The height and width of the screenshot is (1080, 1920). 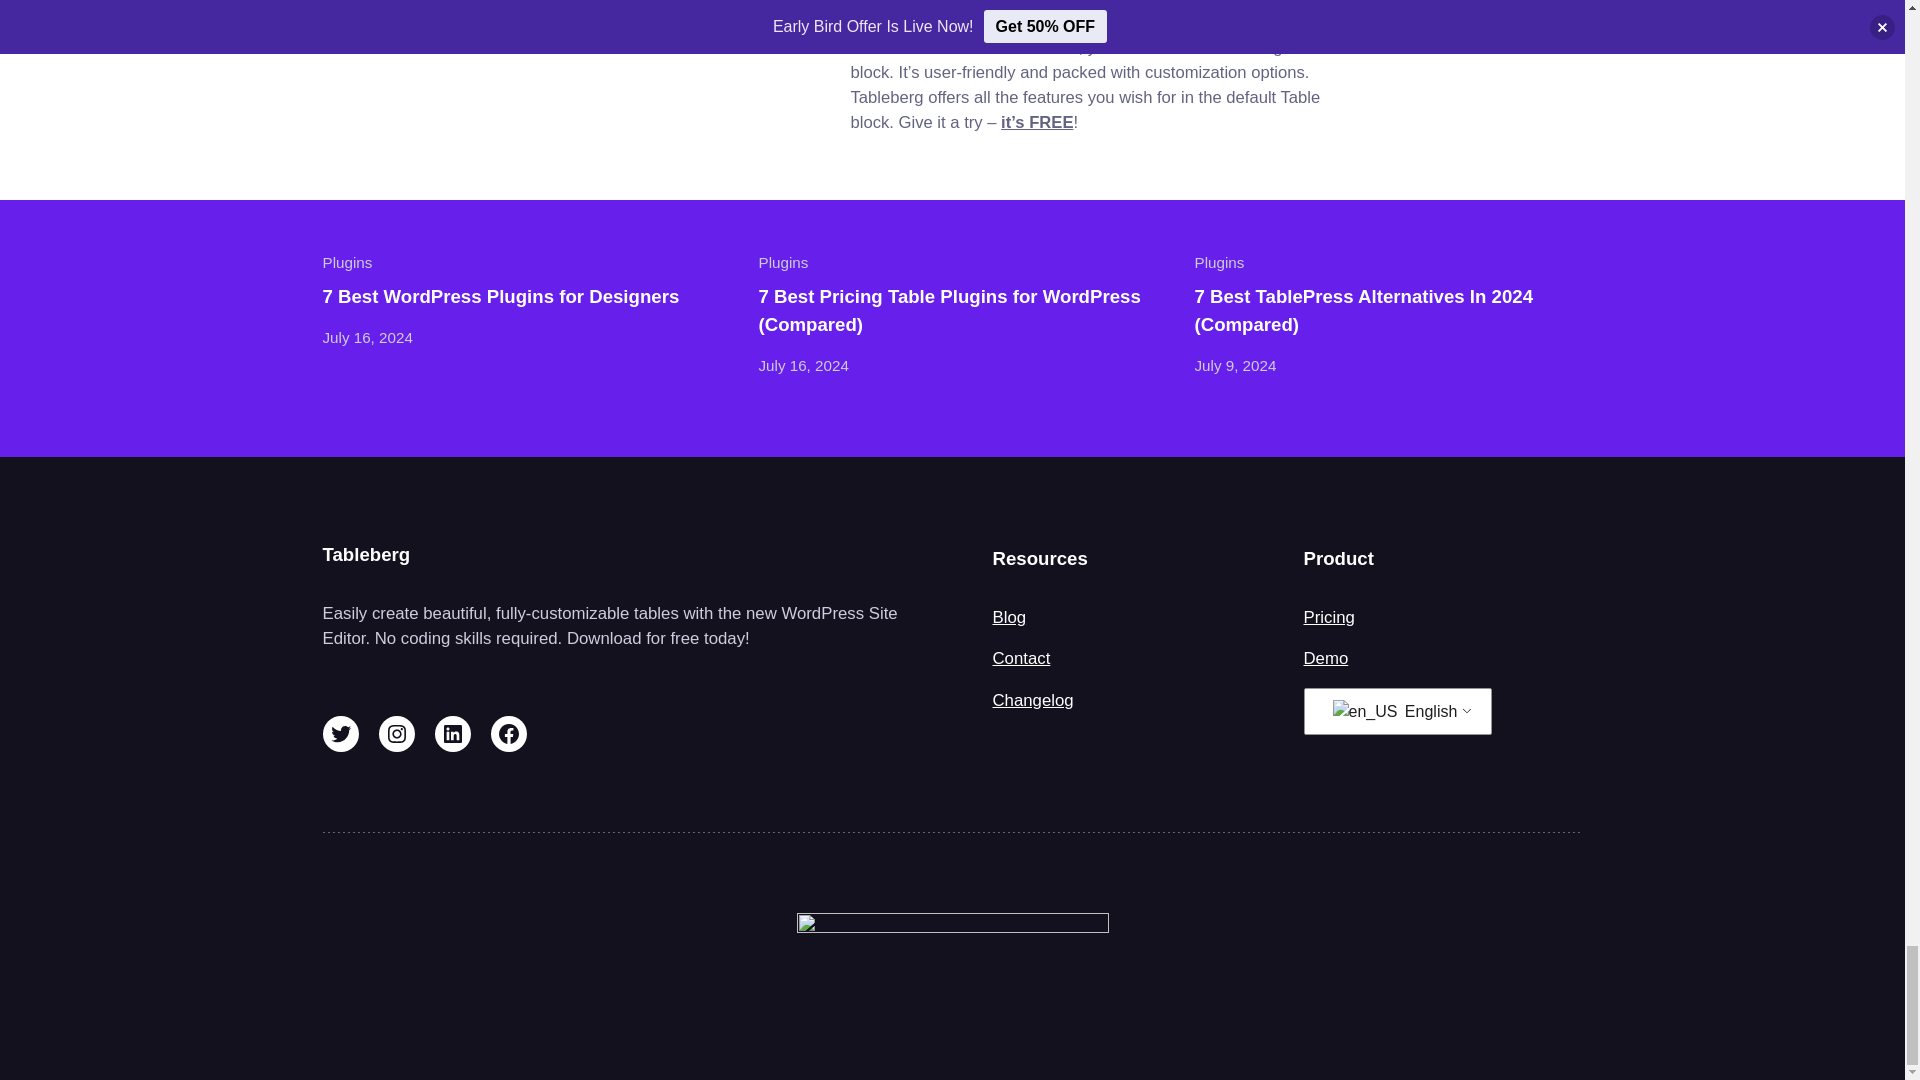 What do you see at coordinates (452, 734) in the screenshot?
I see `LinkedIn` at bounding box center [452, 734].